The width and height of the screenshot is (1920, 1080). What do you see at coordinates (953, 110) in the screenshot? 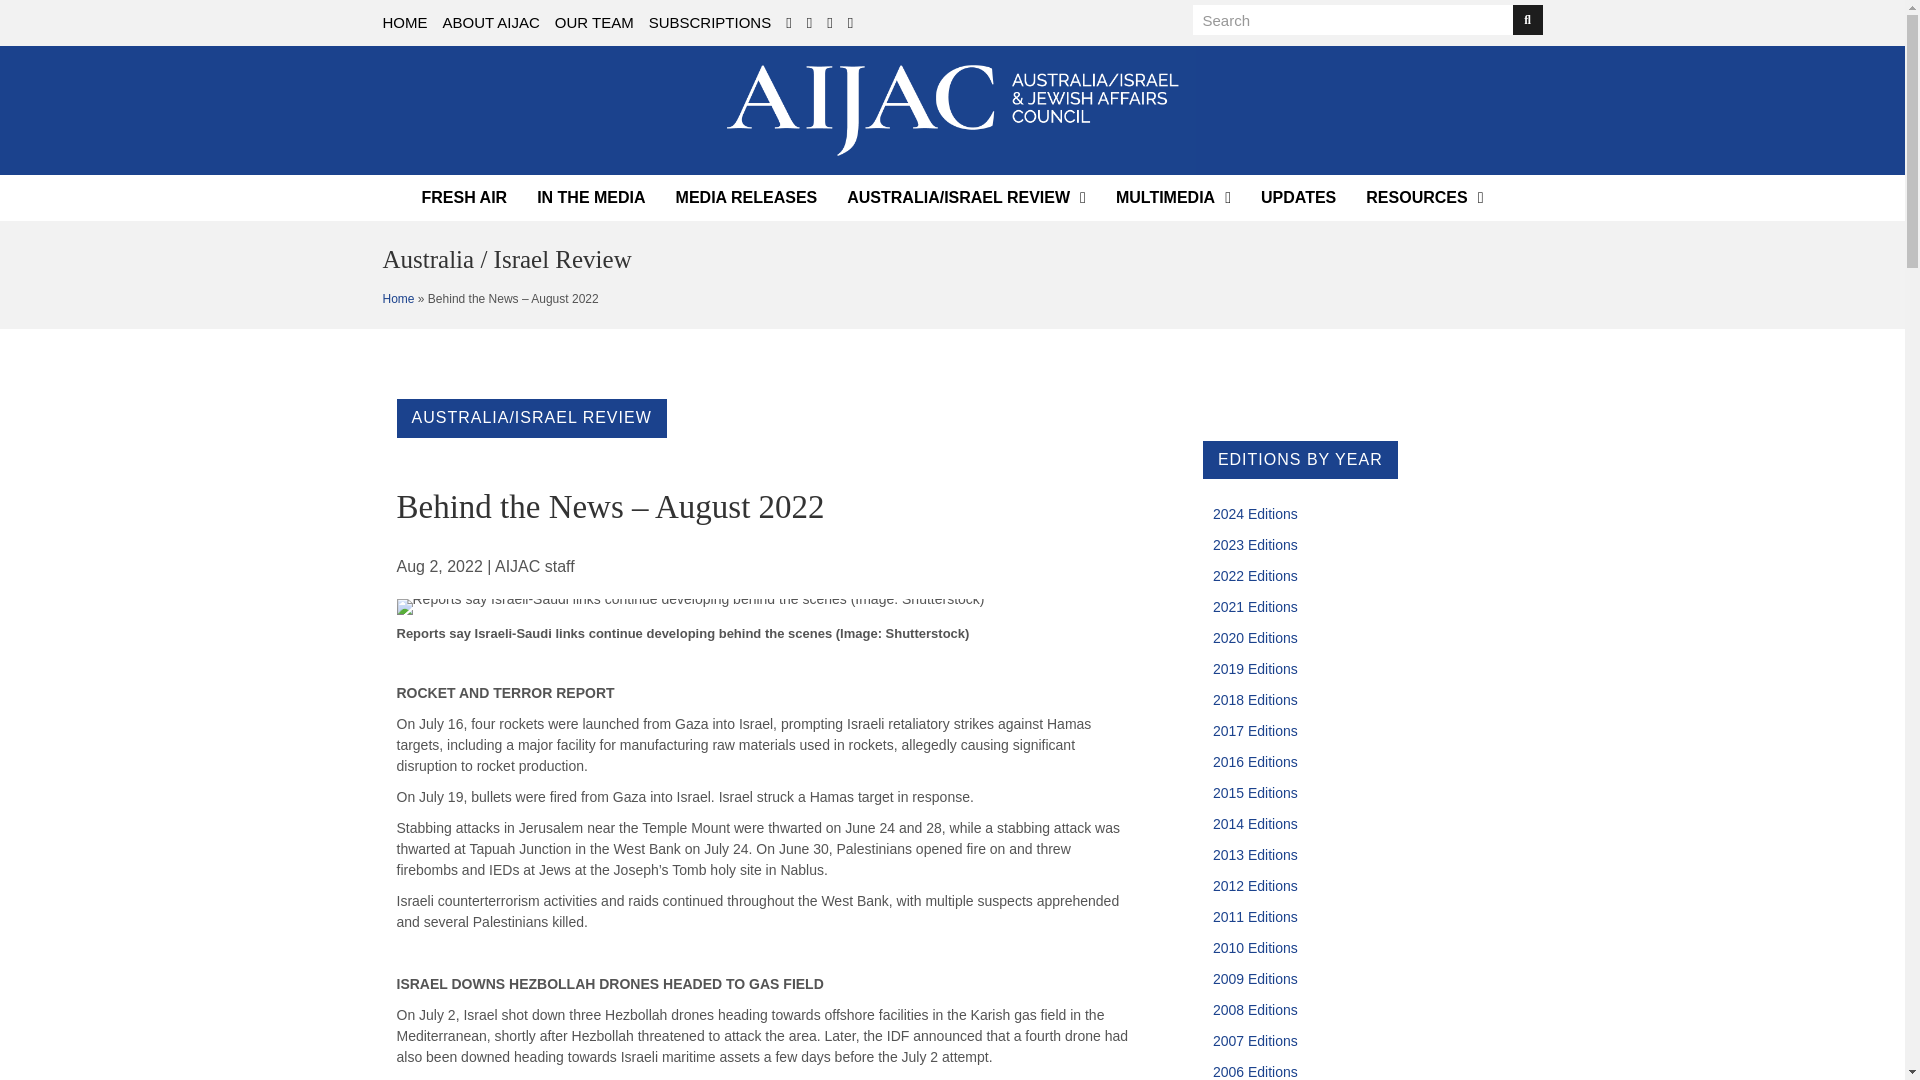
I see `Aijac Logo Blue White 3a` at bounding box center [953, 110].